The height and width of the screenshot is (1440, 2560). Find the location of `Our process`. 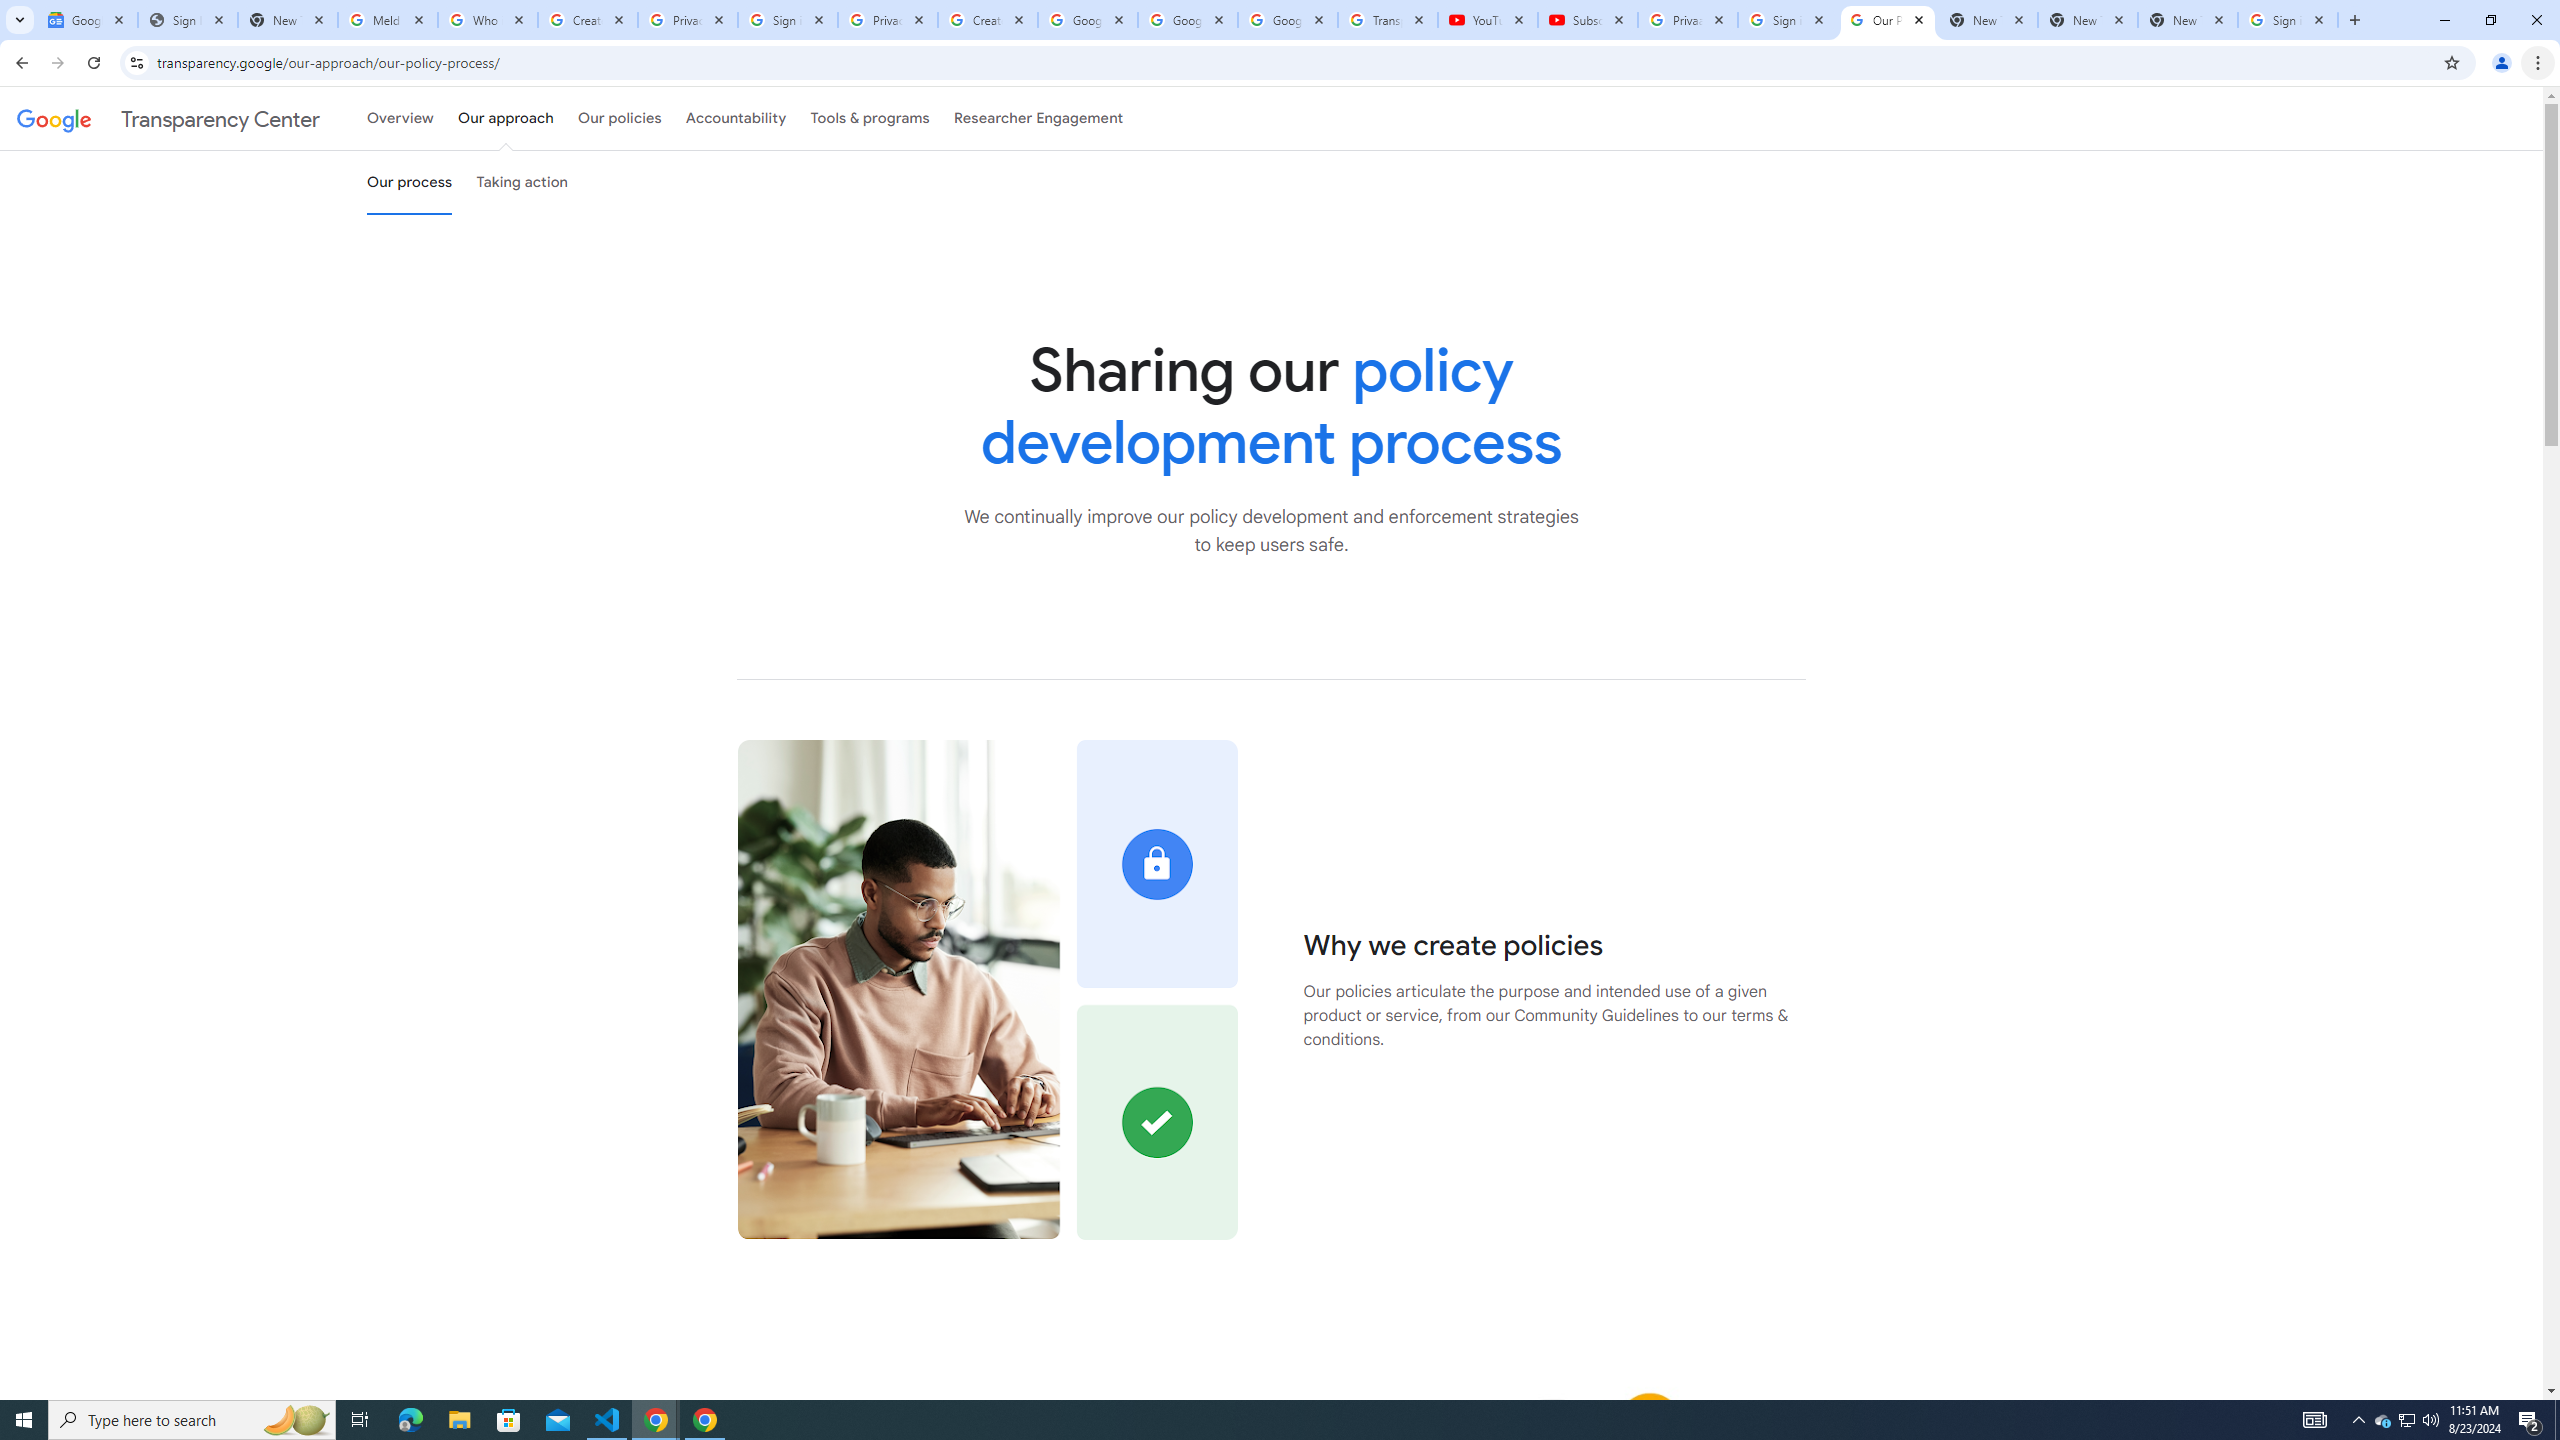

Our process is located at coordinates (409, 182).